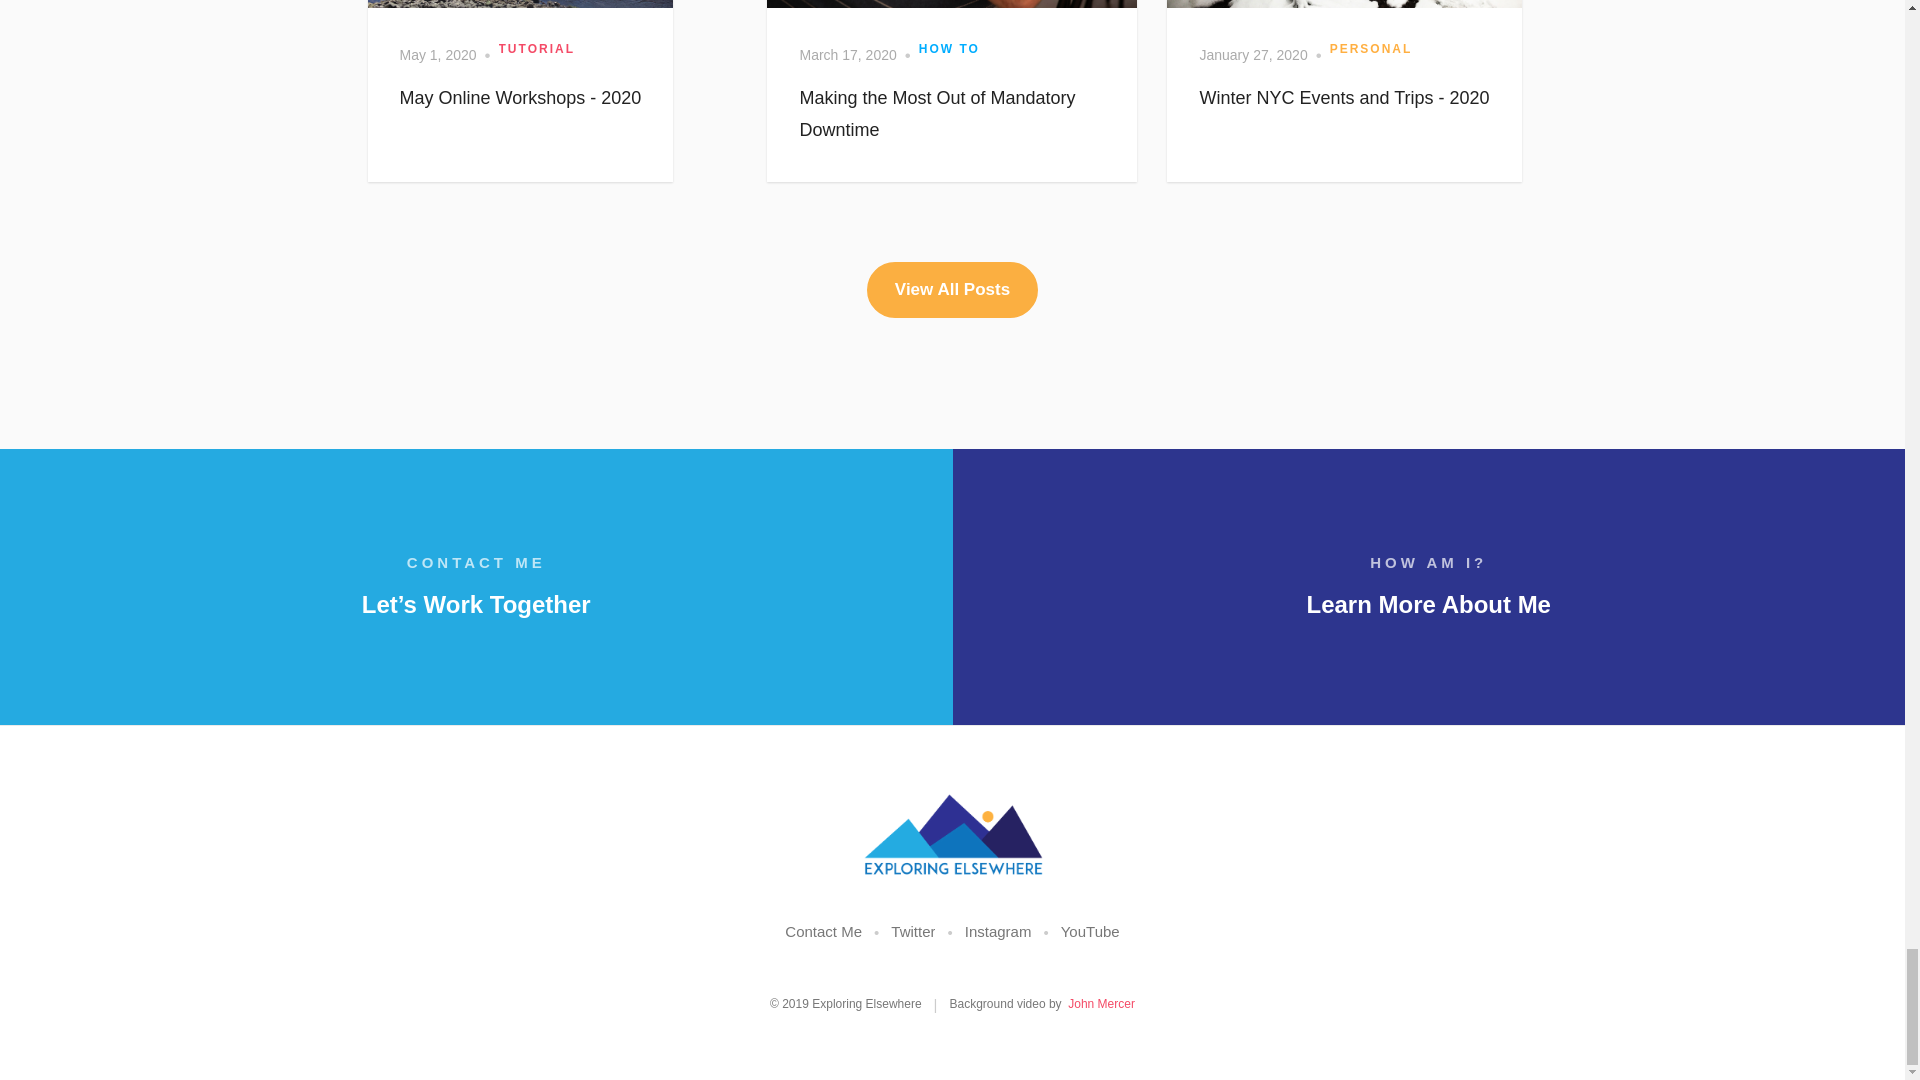  What do you see at coordinates (912, 931) in the screenshot?
I see `Twitter` at bounding box center [912, 931].